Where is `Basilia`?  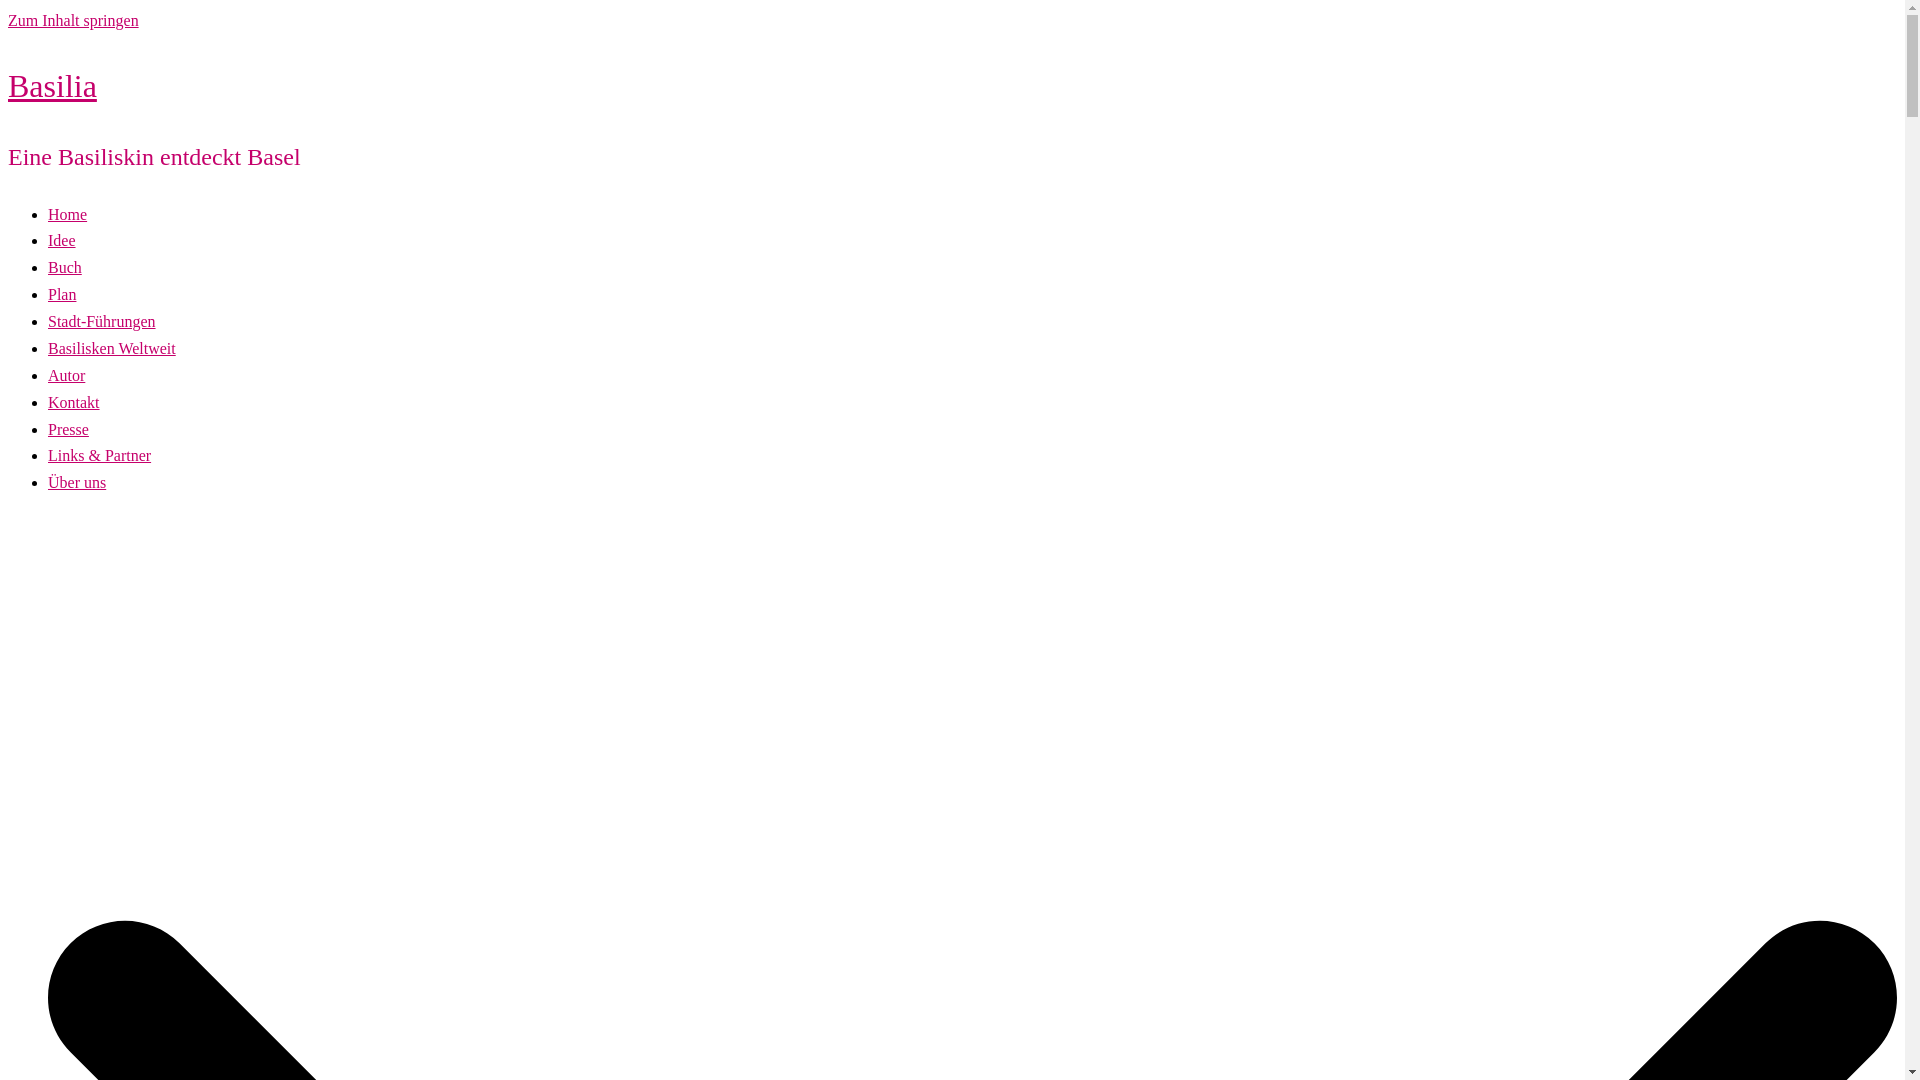 Basilia is located at coordinates (52, 86).